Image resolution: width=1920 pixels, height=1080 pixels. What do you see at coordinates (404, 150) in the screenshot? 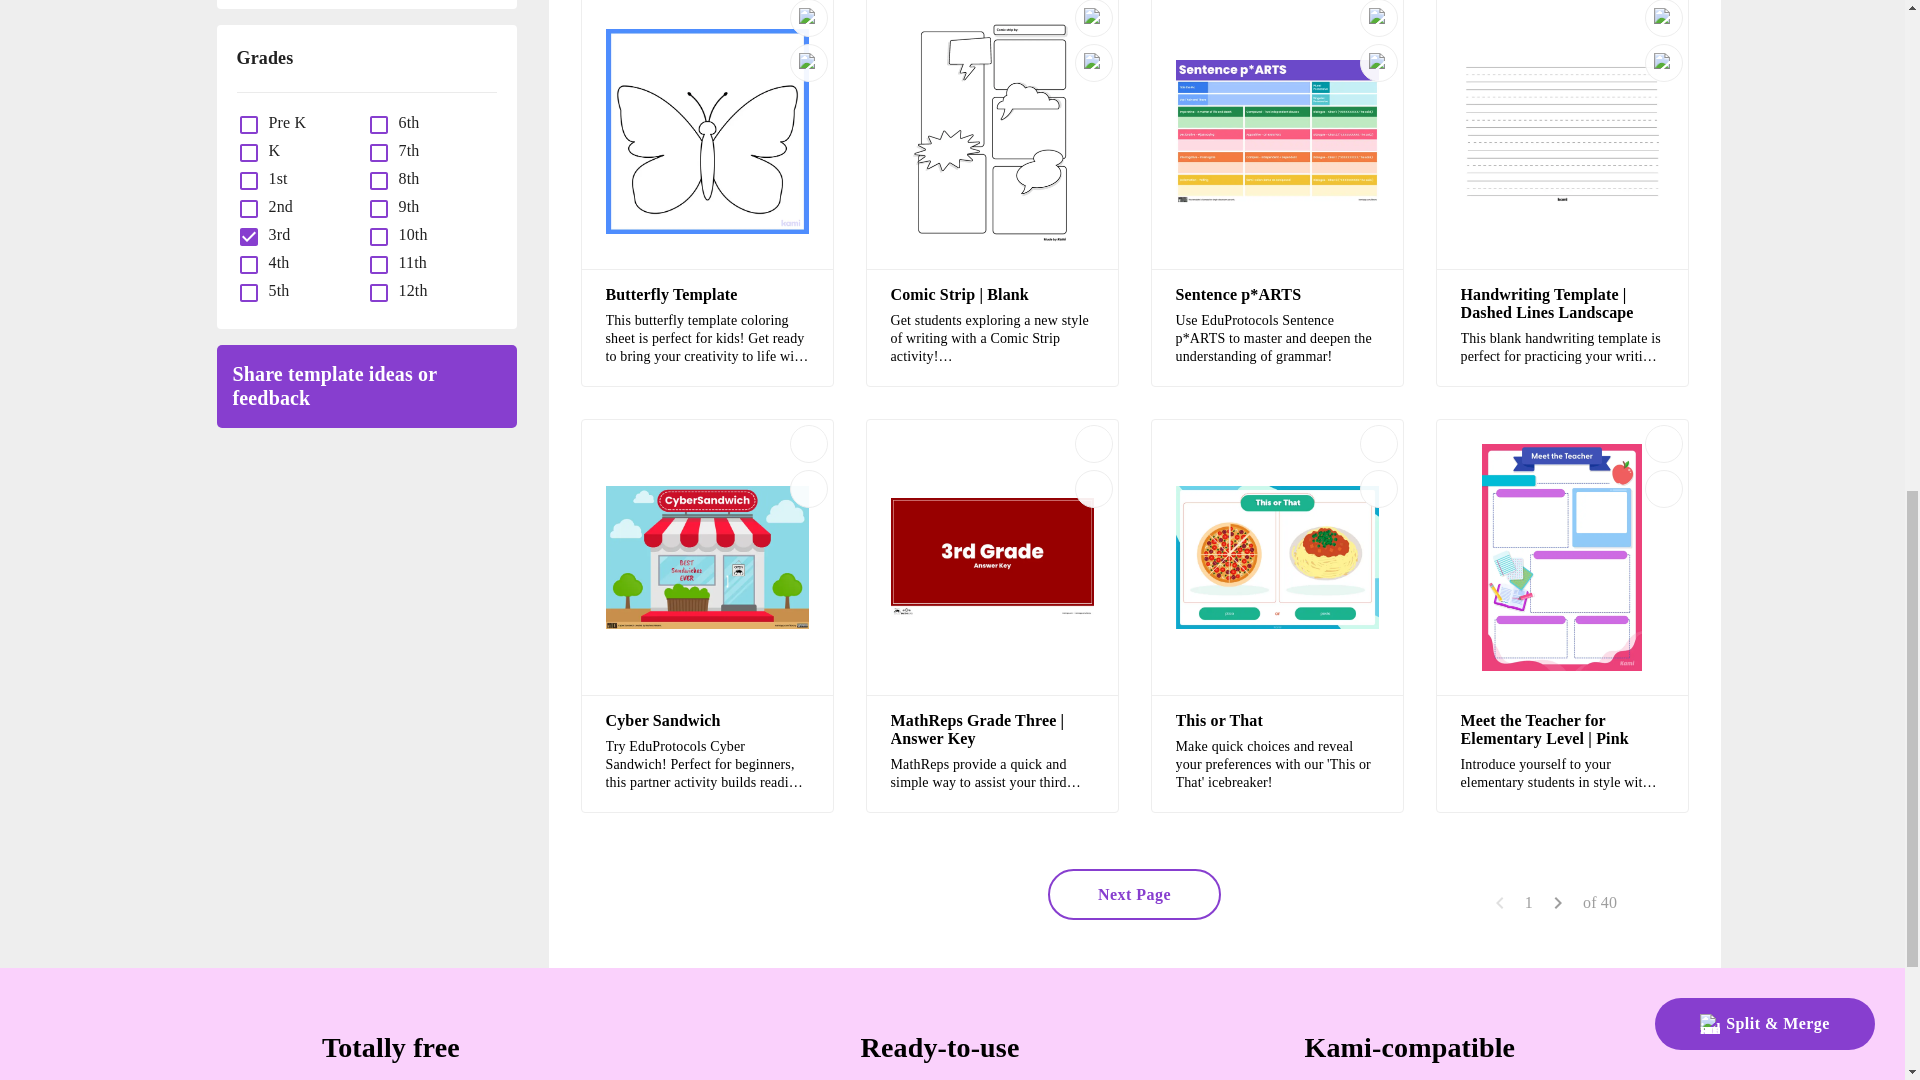
I see `7th` at bounding box center [404, 150].